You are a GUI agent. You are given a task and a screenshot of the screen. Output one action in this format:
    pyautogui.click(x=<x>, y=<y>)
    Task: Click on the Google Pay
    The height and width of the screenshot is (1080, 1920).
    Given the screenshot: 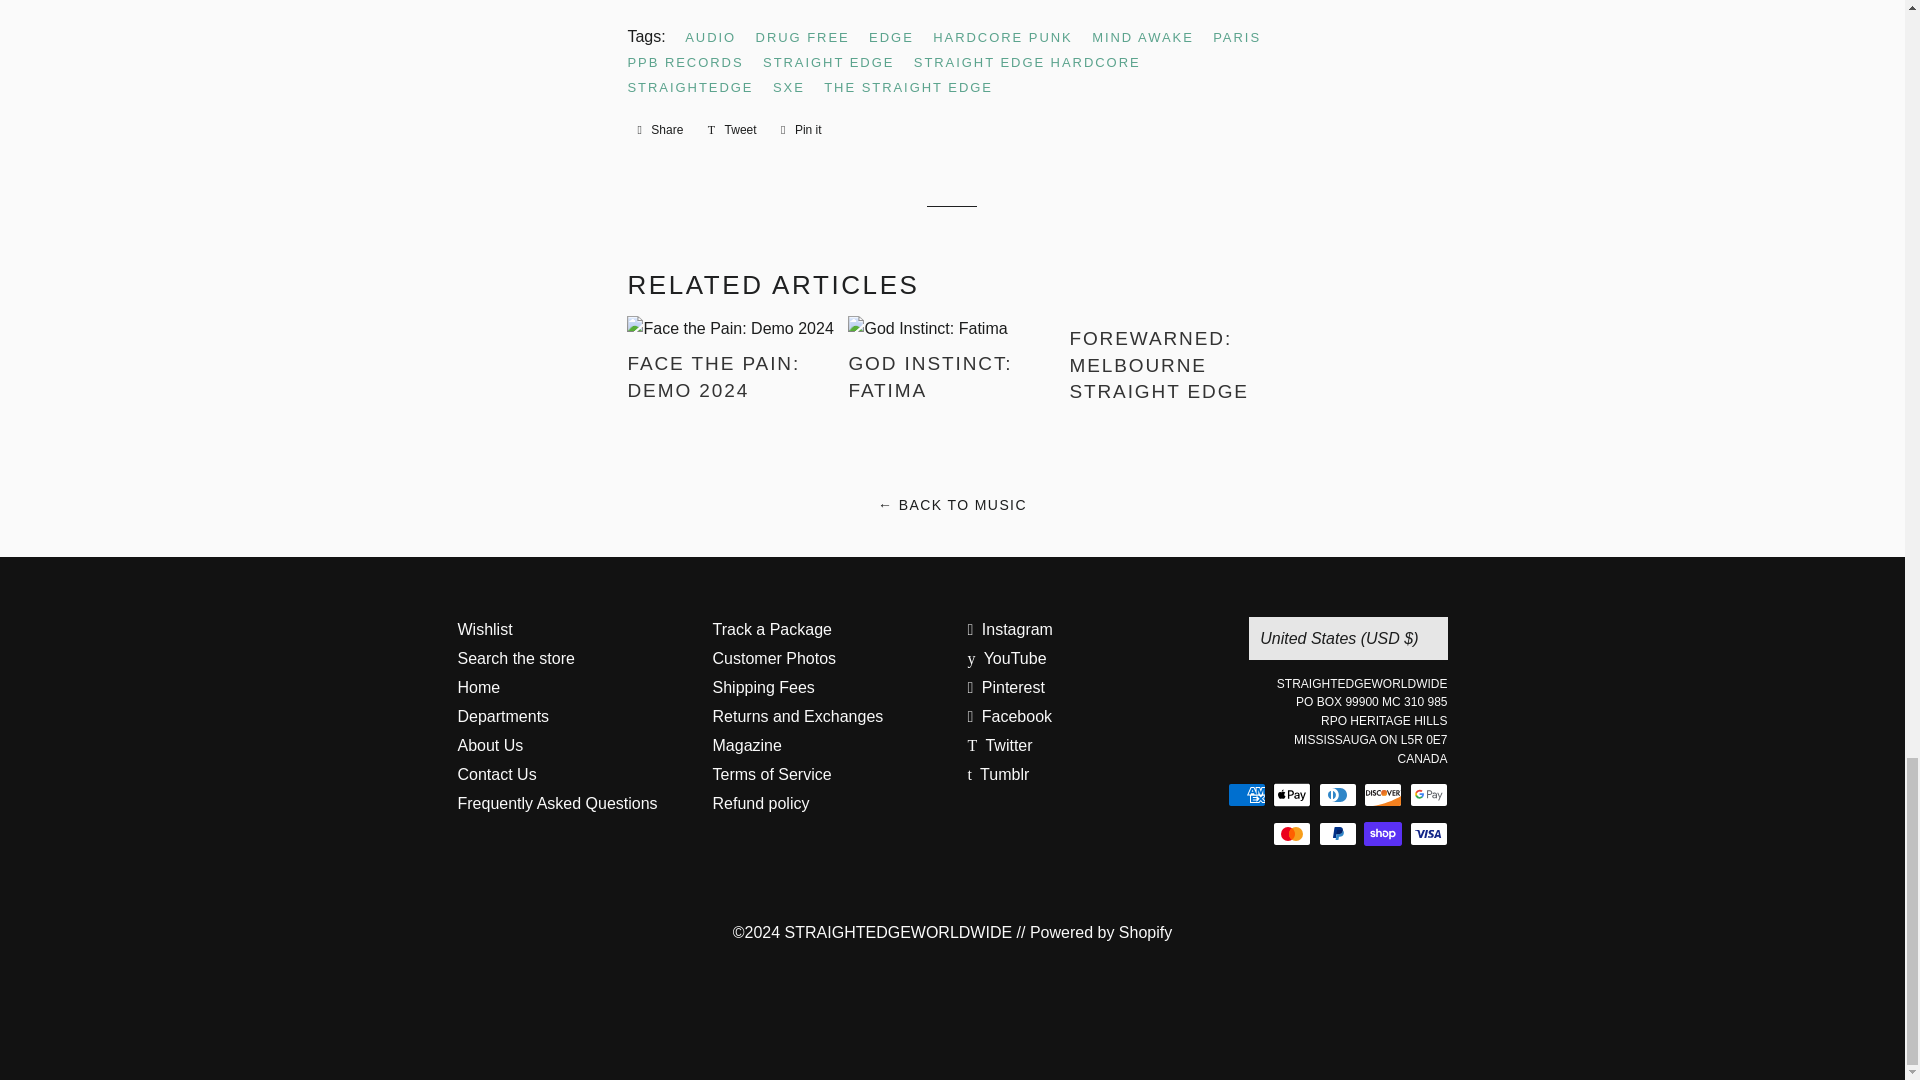 What is the action you would take?
    pyautogui.click(x=1428, y=794)
    